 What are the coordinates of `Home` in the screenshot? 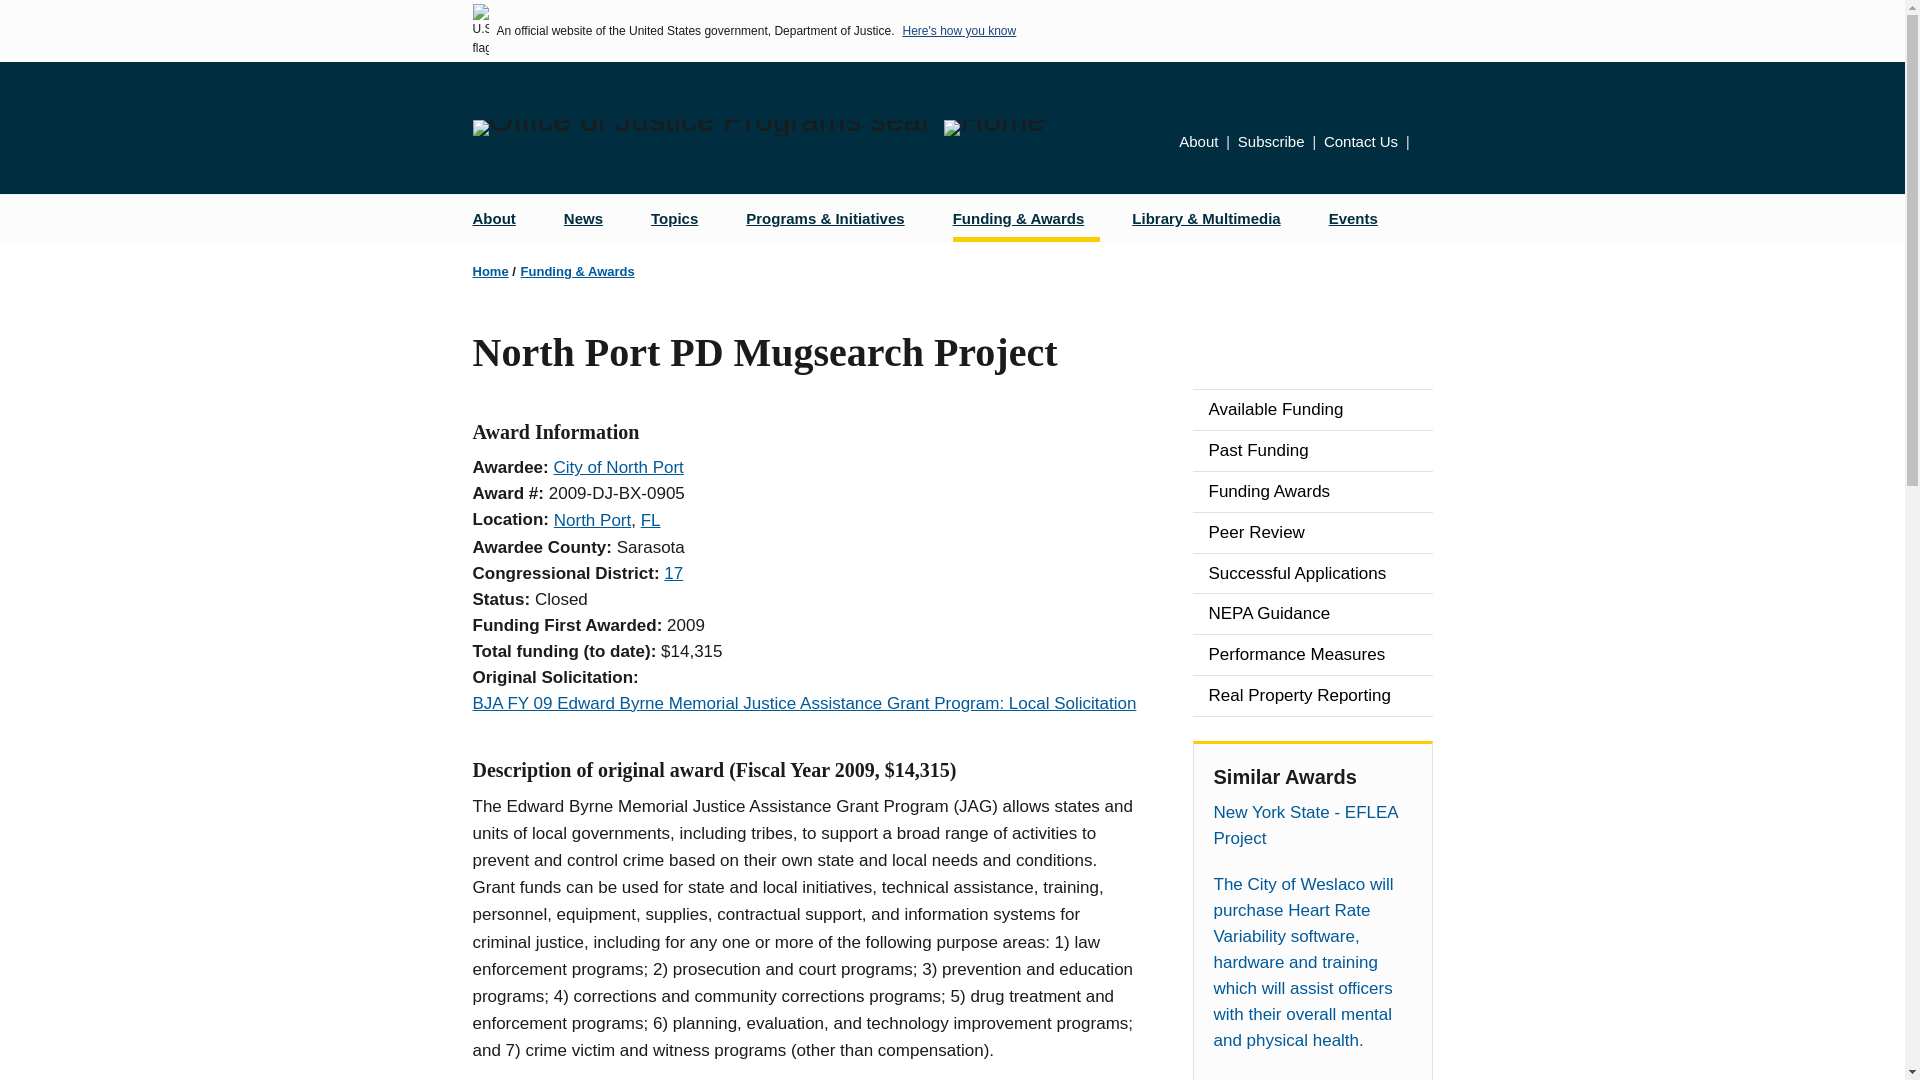 It's located at (490, 270).